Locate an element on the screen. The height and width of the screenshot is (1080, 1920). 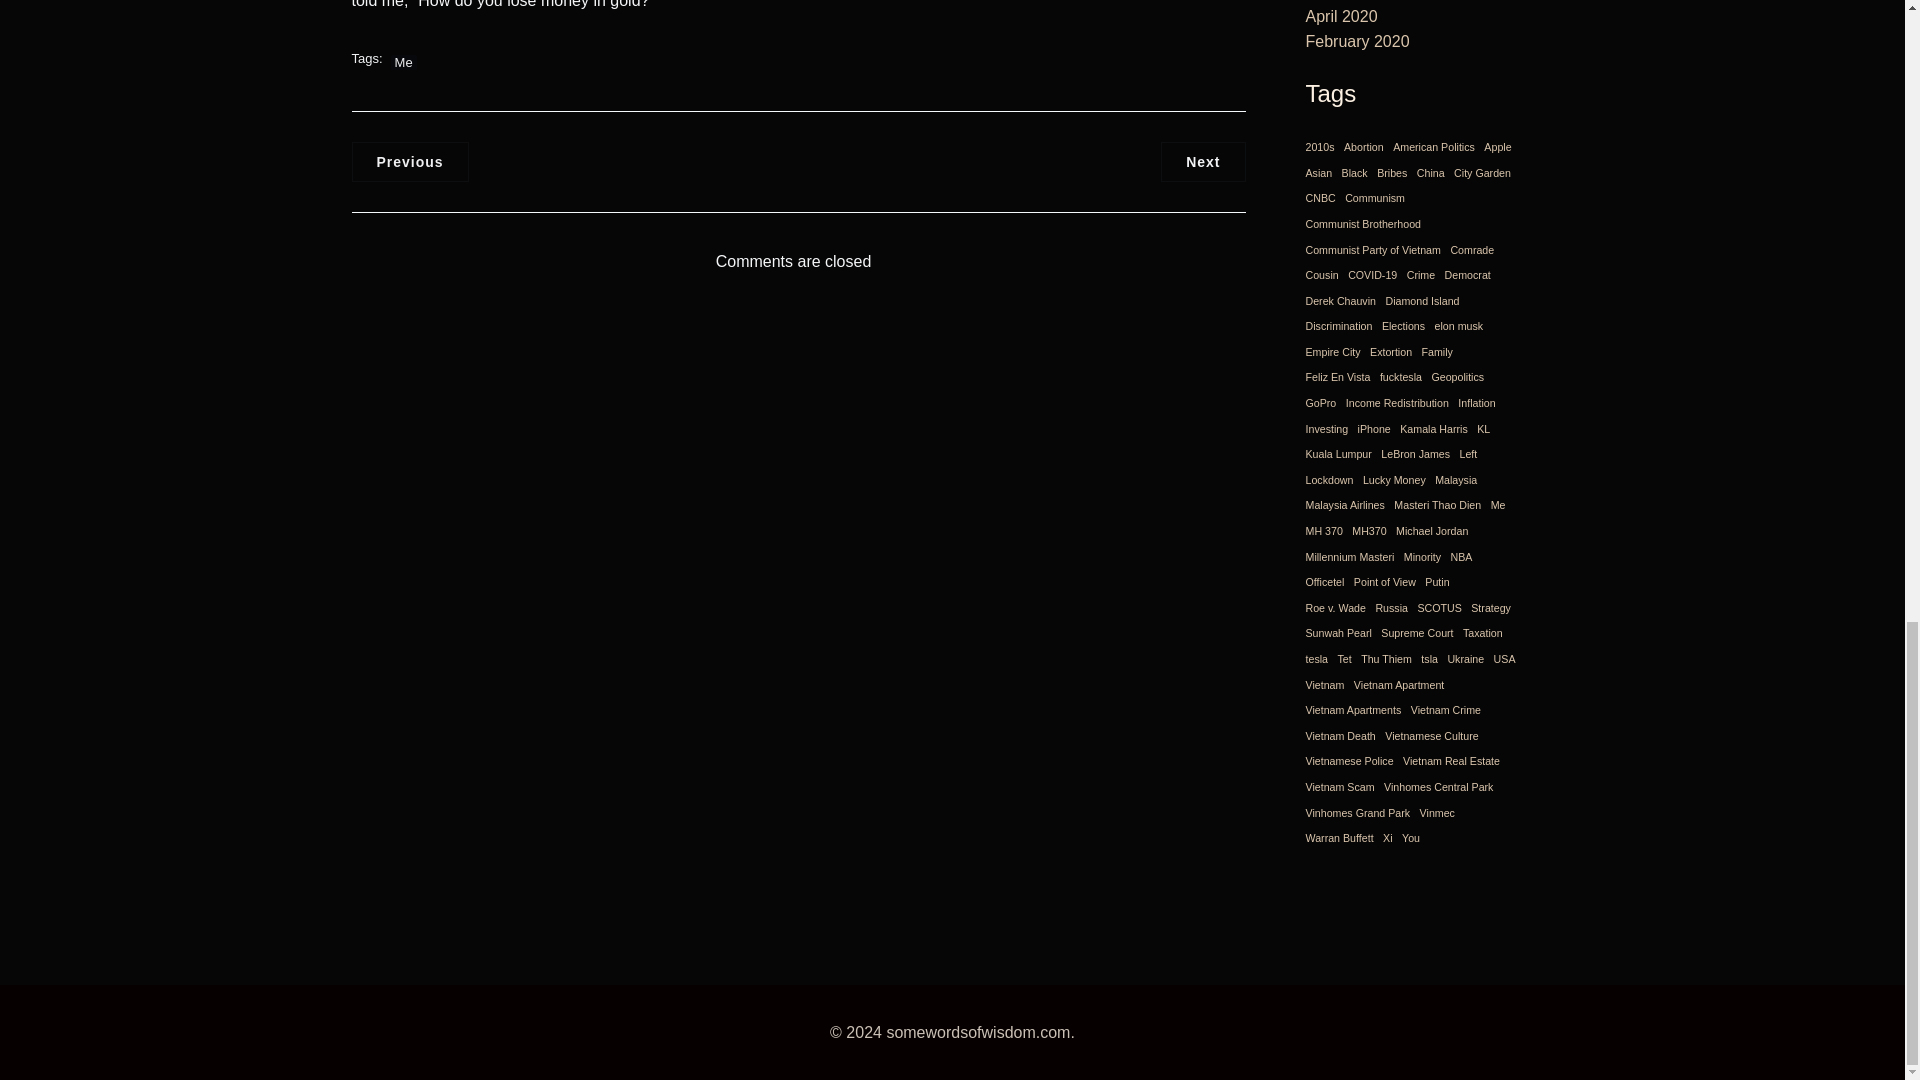
Me is located at coordinates (404, 62).